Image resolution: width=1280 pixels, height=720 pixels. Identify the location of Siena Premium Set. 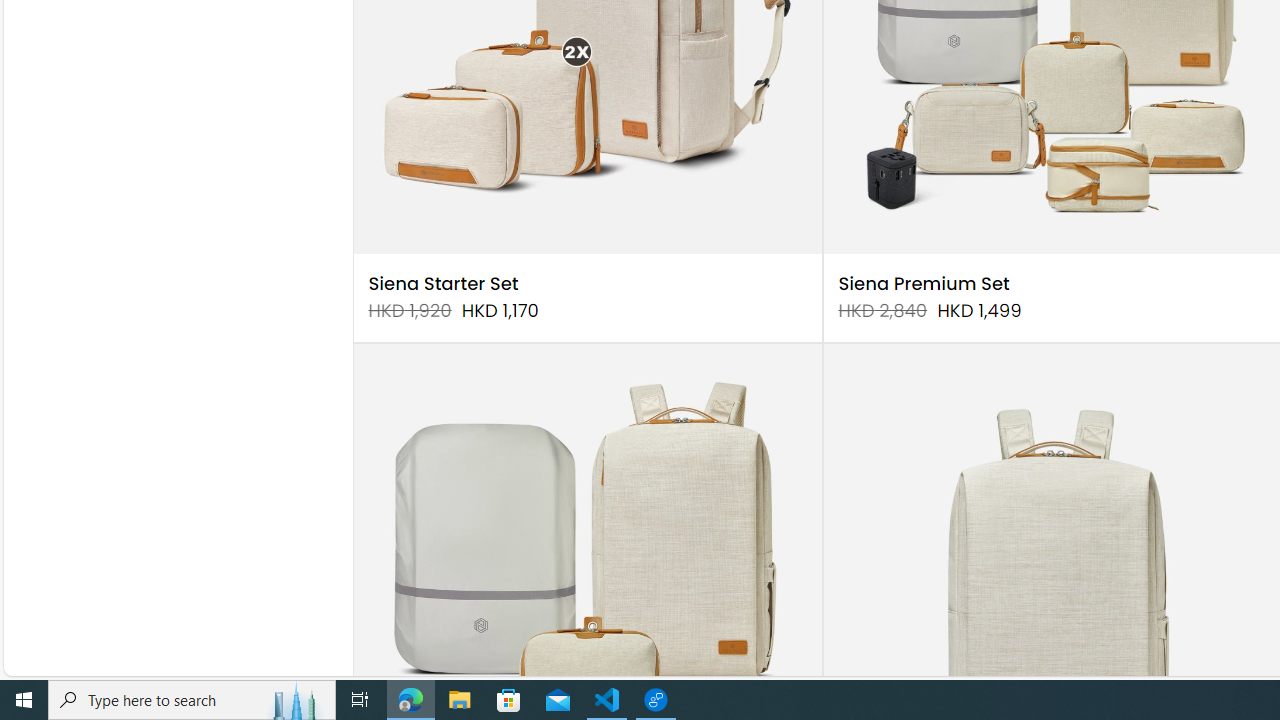
(924, 284).